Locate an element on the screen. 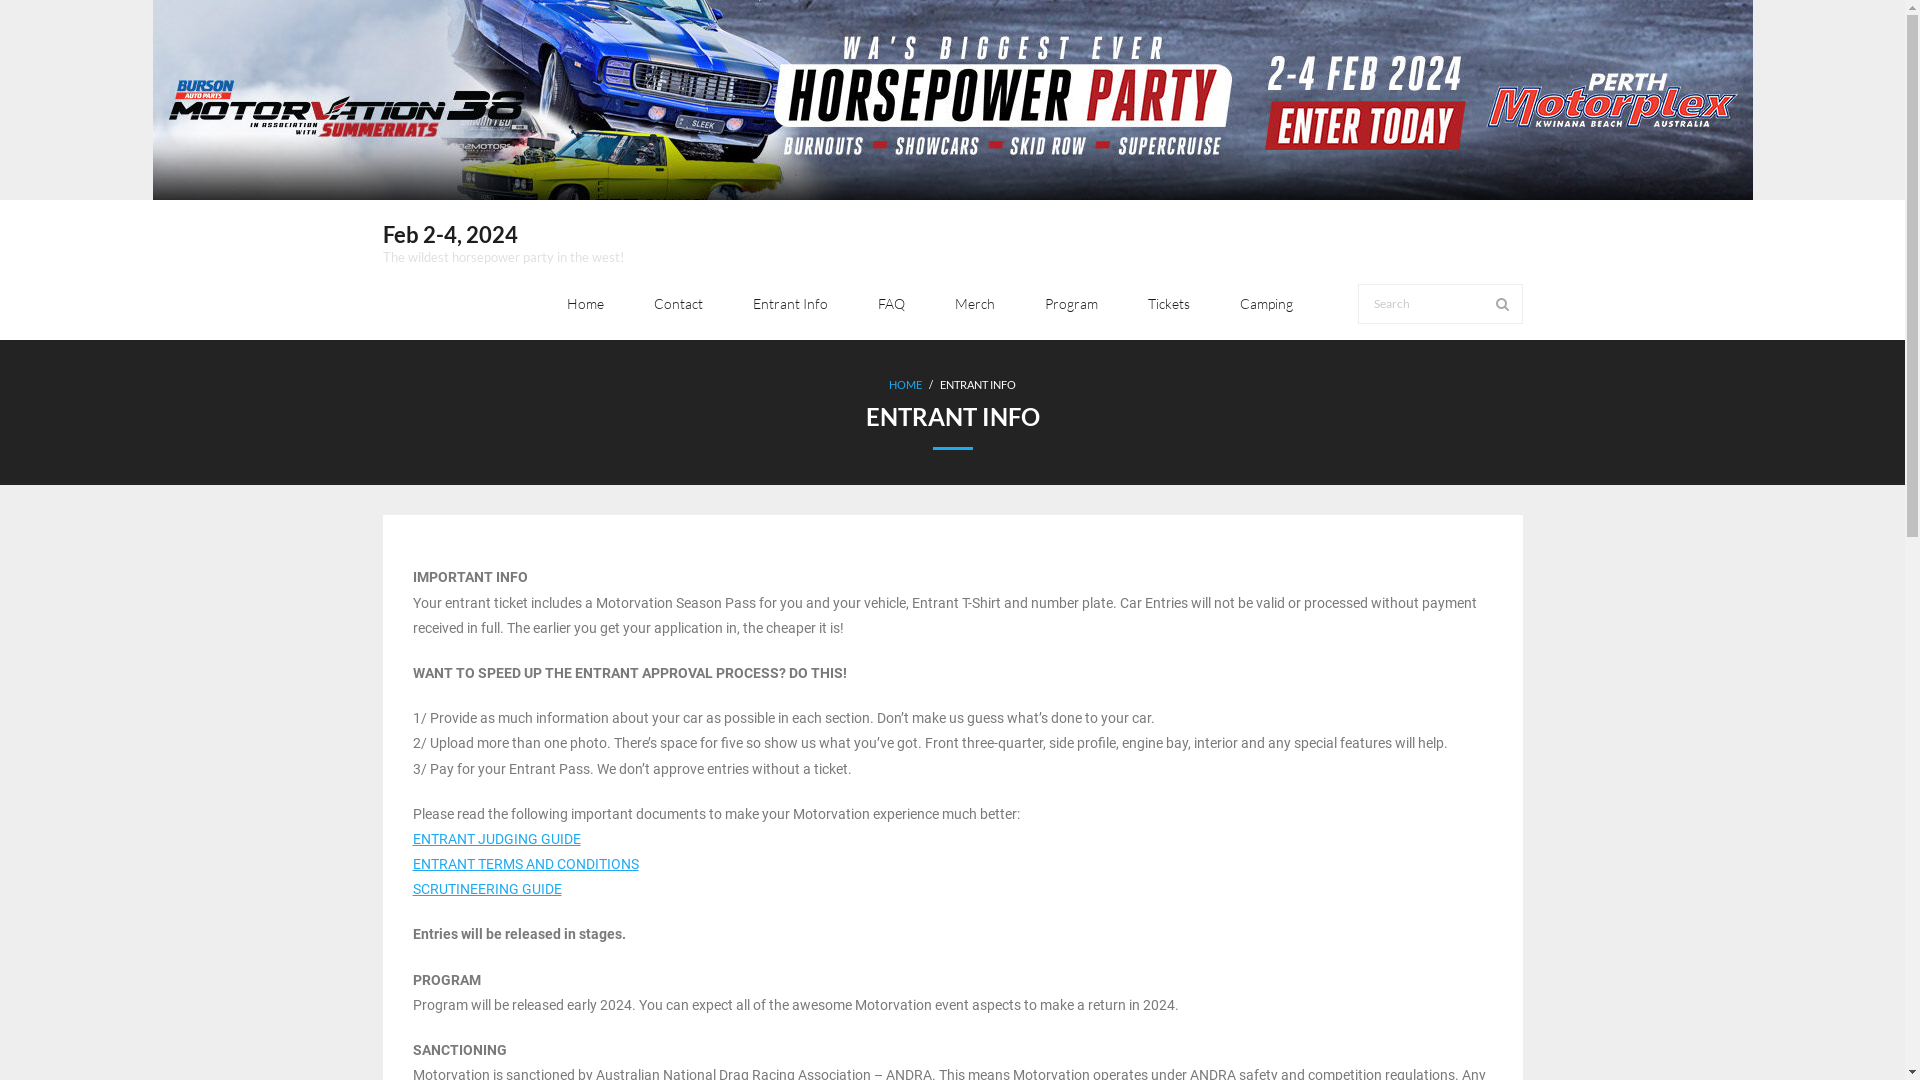 The height and width of the screenshot is (1080, 1920). SCRUTINEERING GUIDE is located at coordinates (486, 889).